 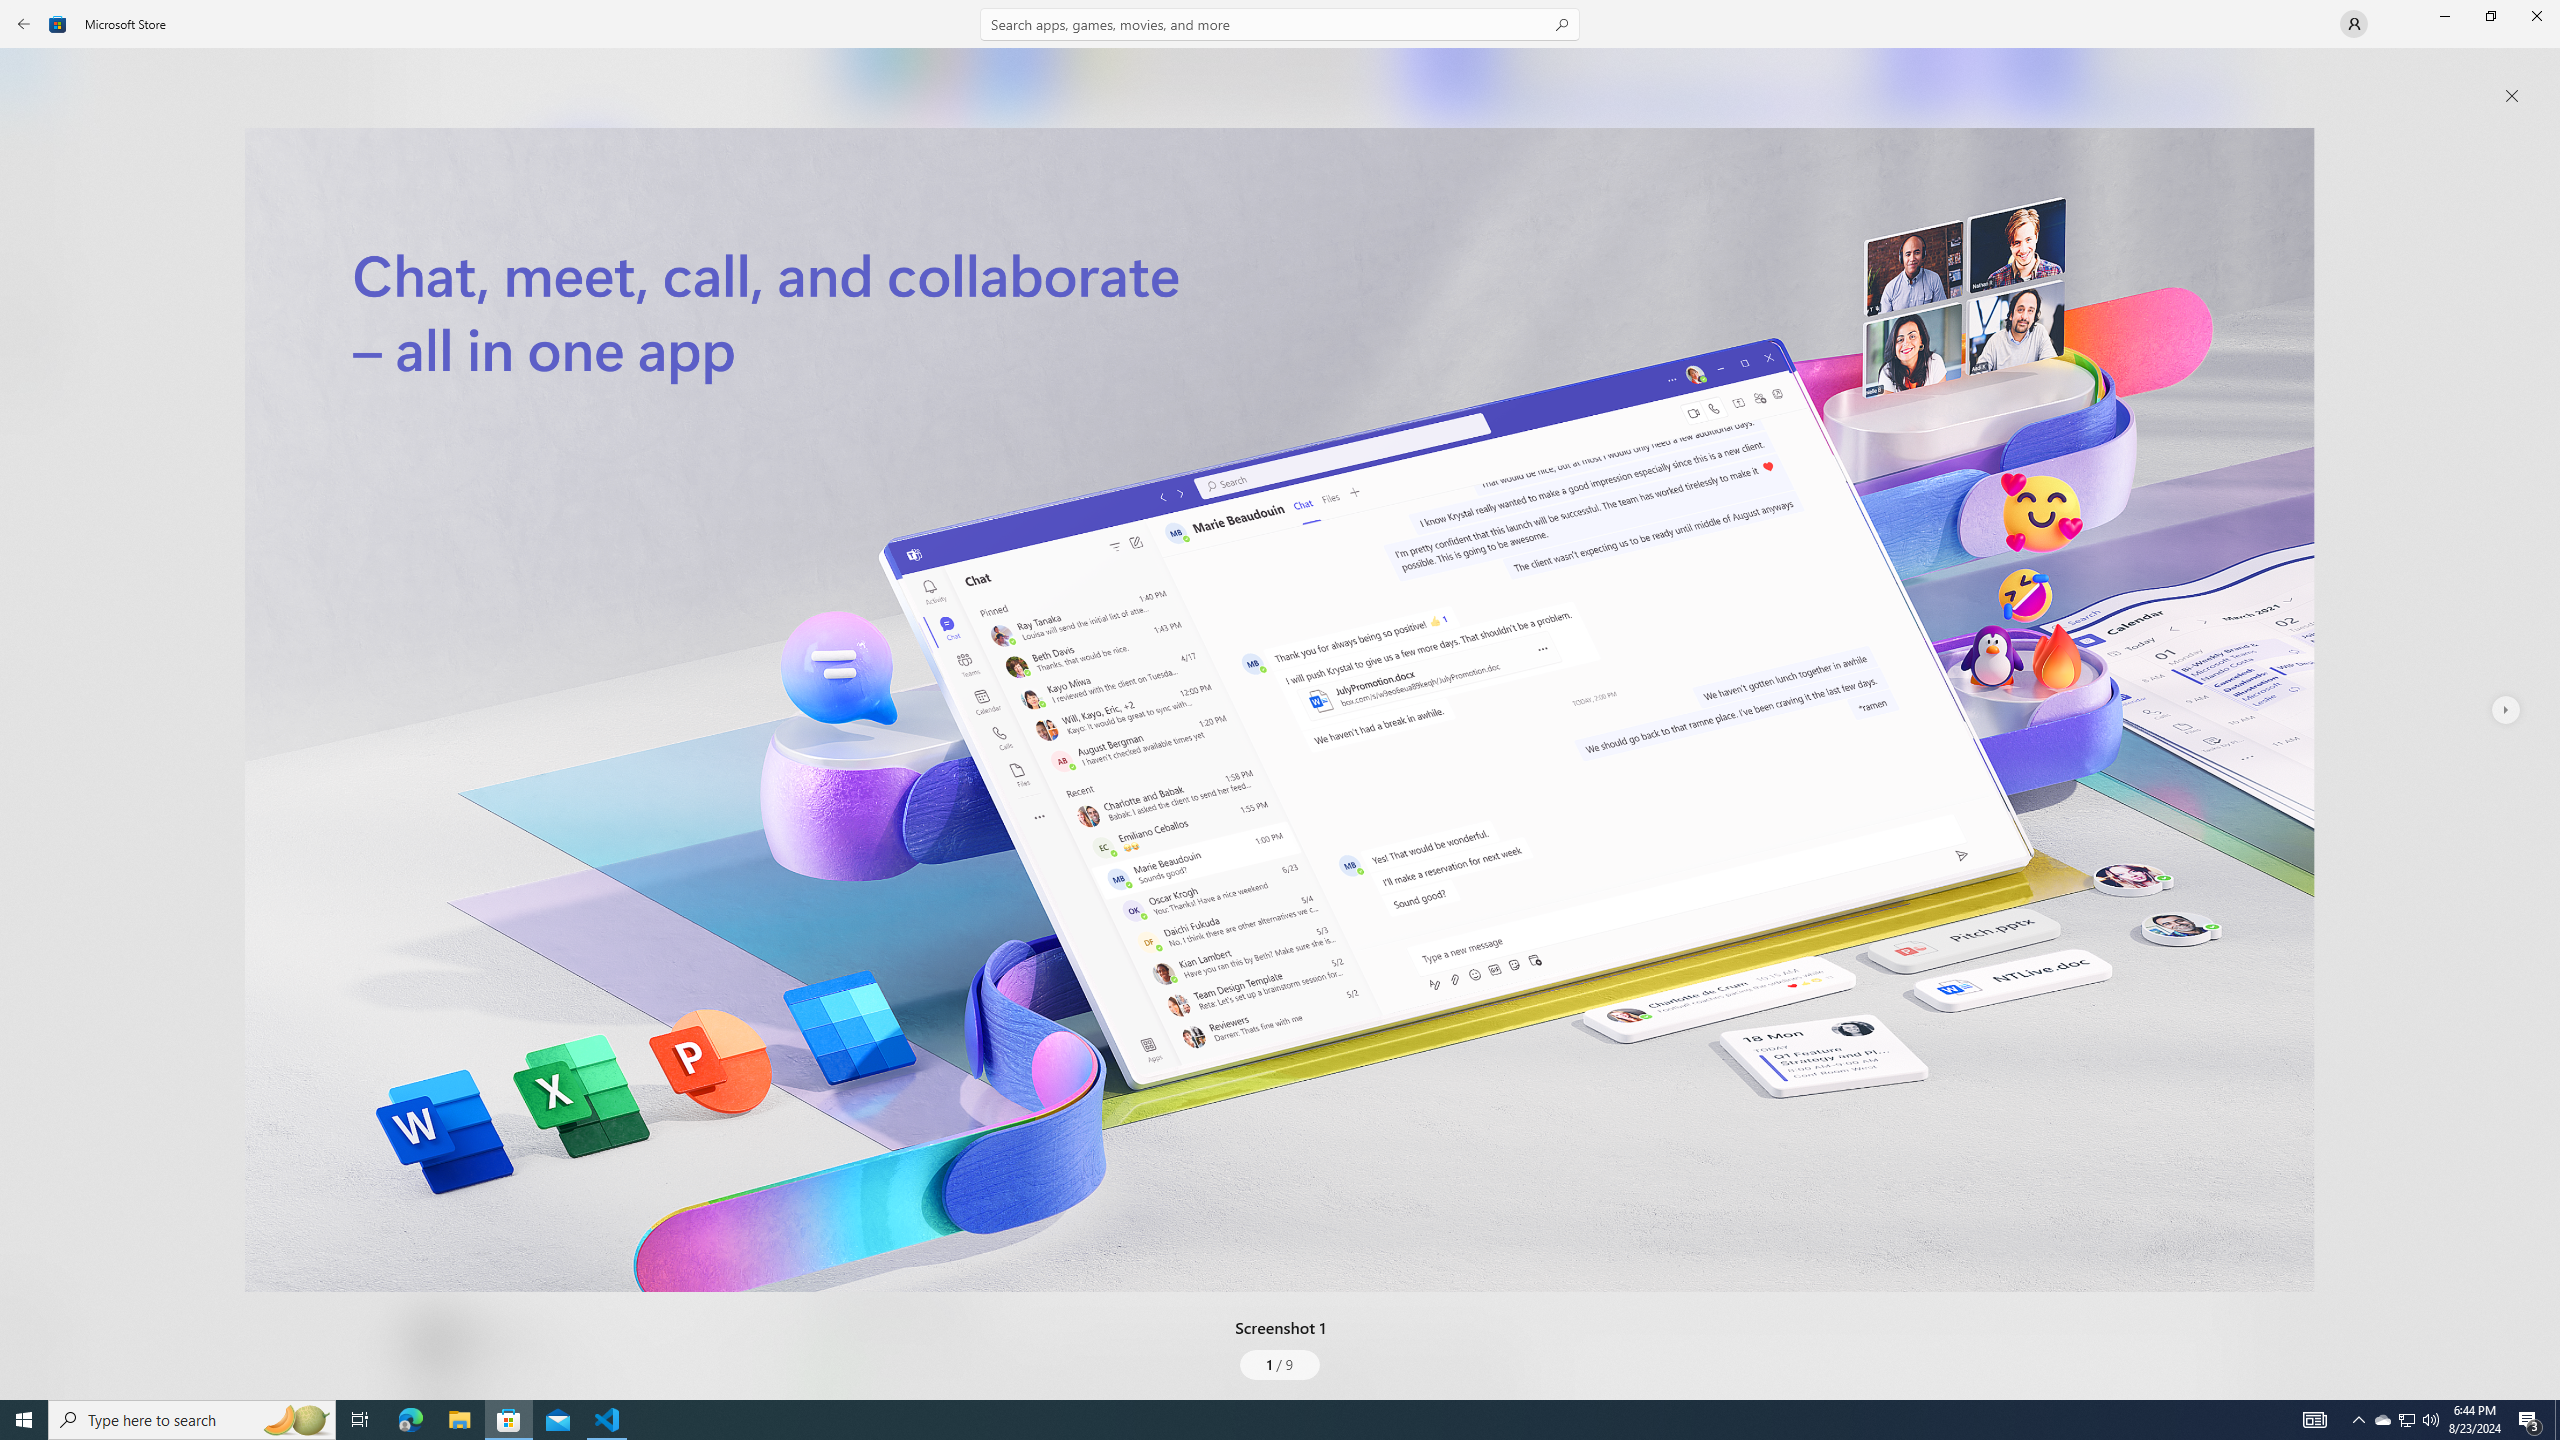 I want to click on Screenshot 1, so click(x=1280, y=710).